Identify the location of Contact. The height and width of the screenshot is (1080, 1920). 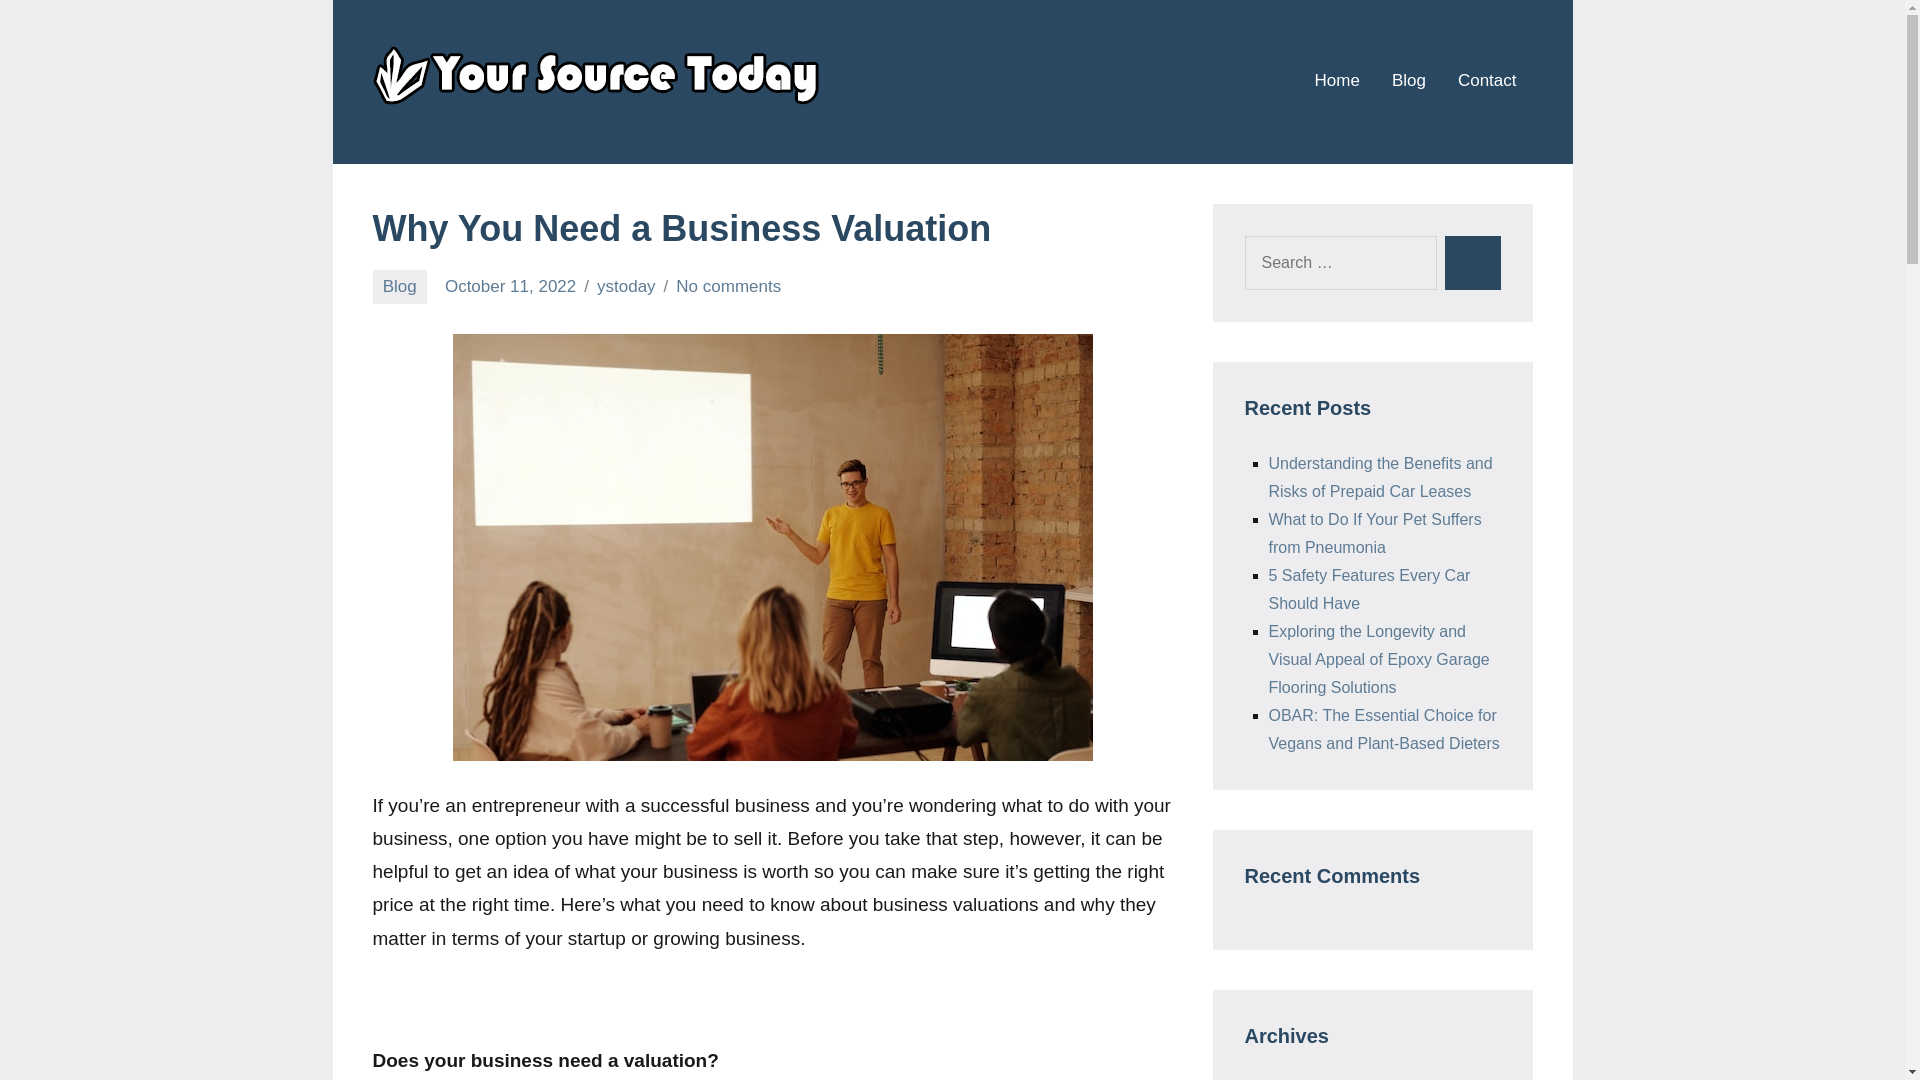
(1486, 81).